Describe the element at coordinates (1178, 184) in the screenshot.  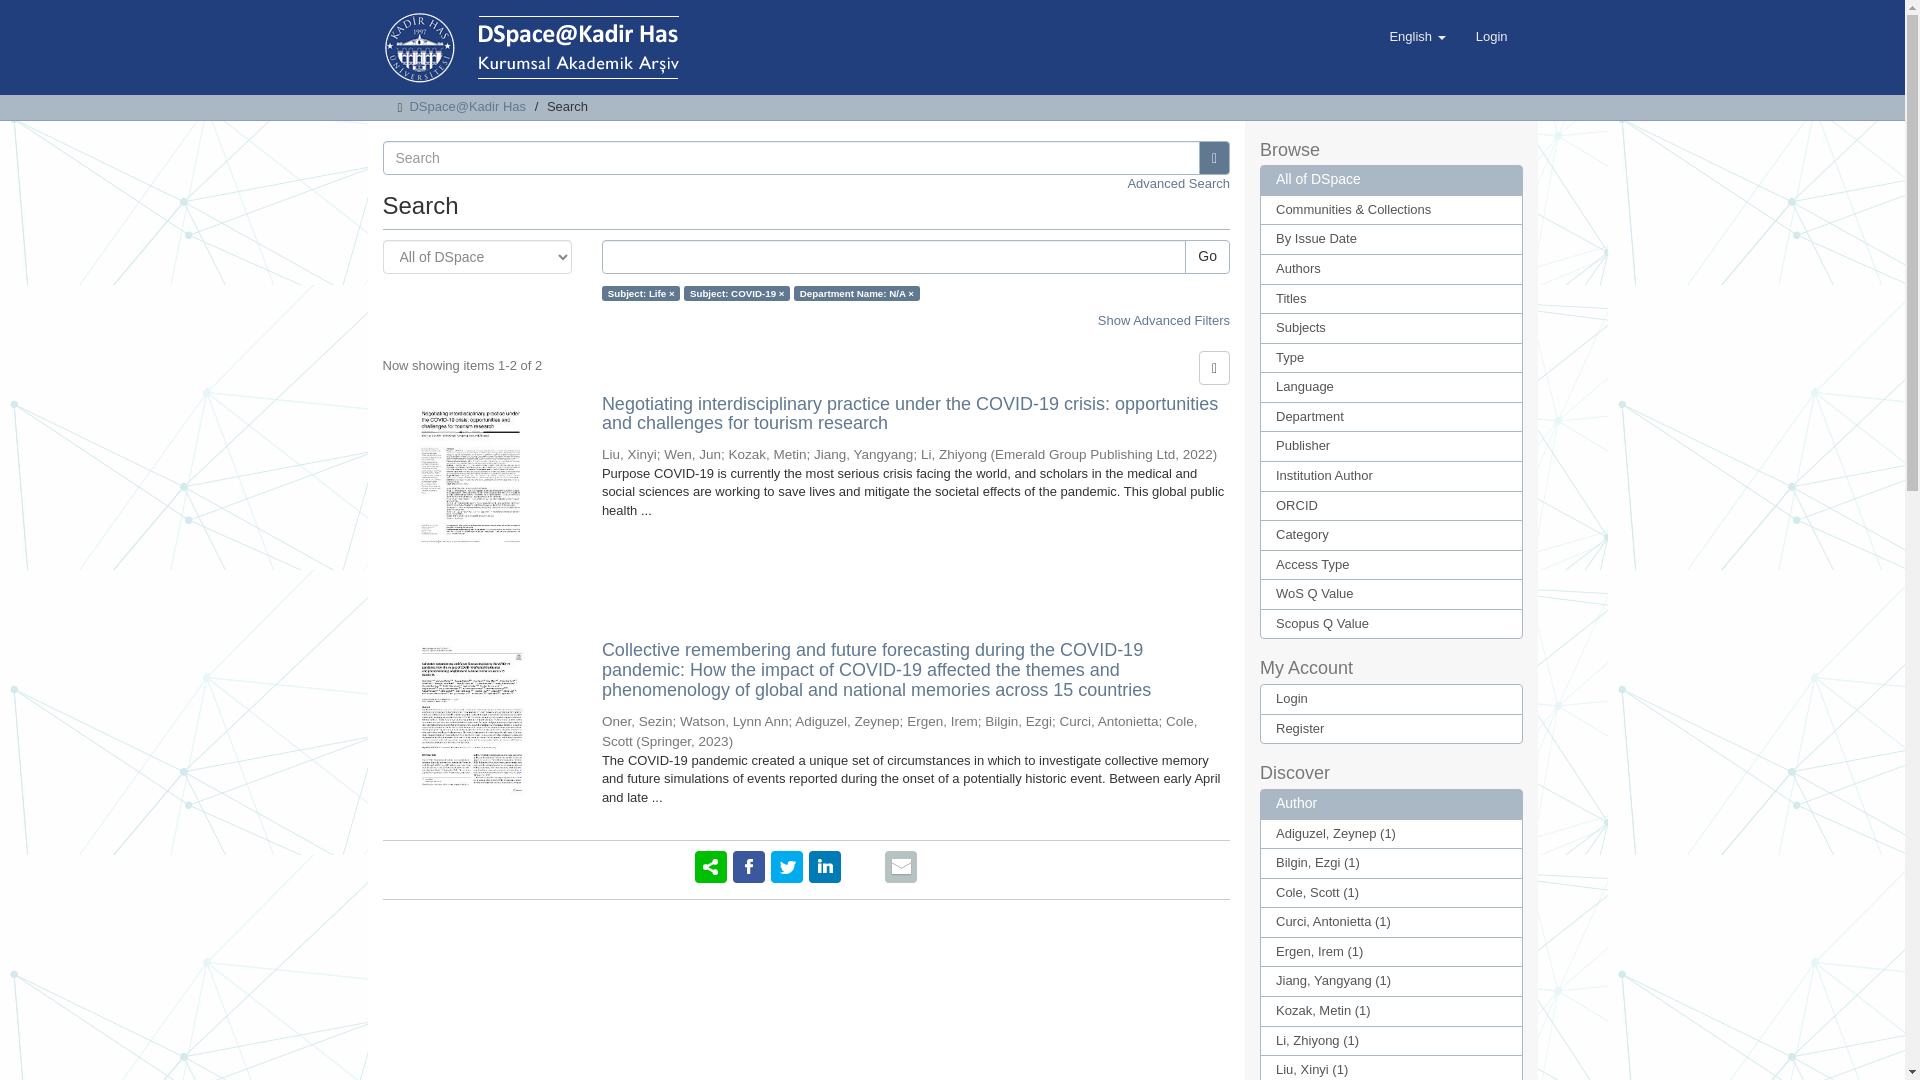
I see `Advanced Search` at that location.